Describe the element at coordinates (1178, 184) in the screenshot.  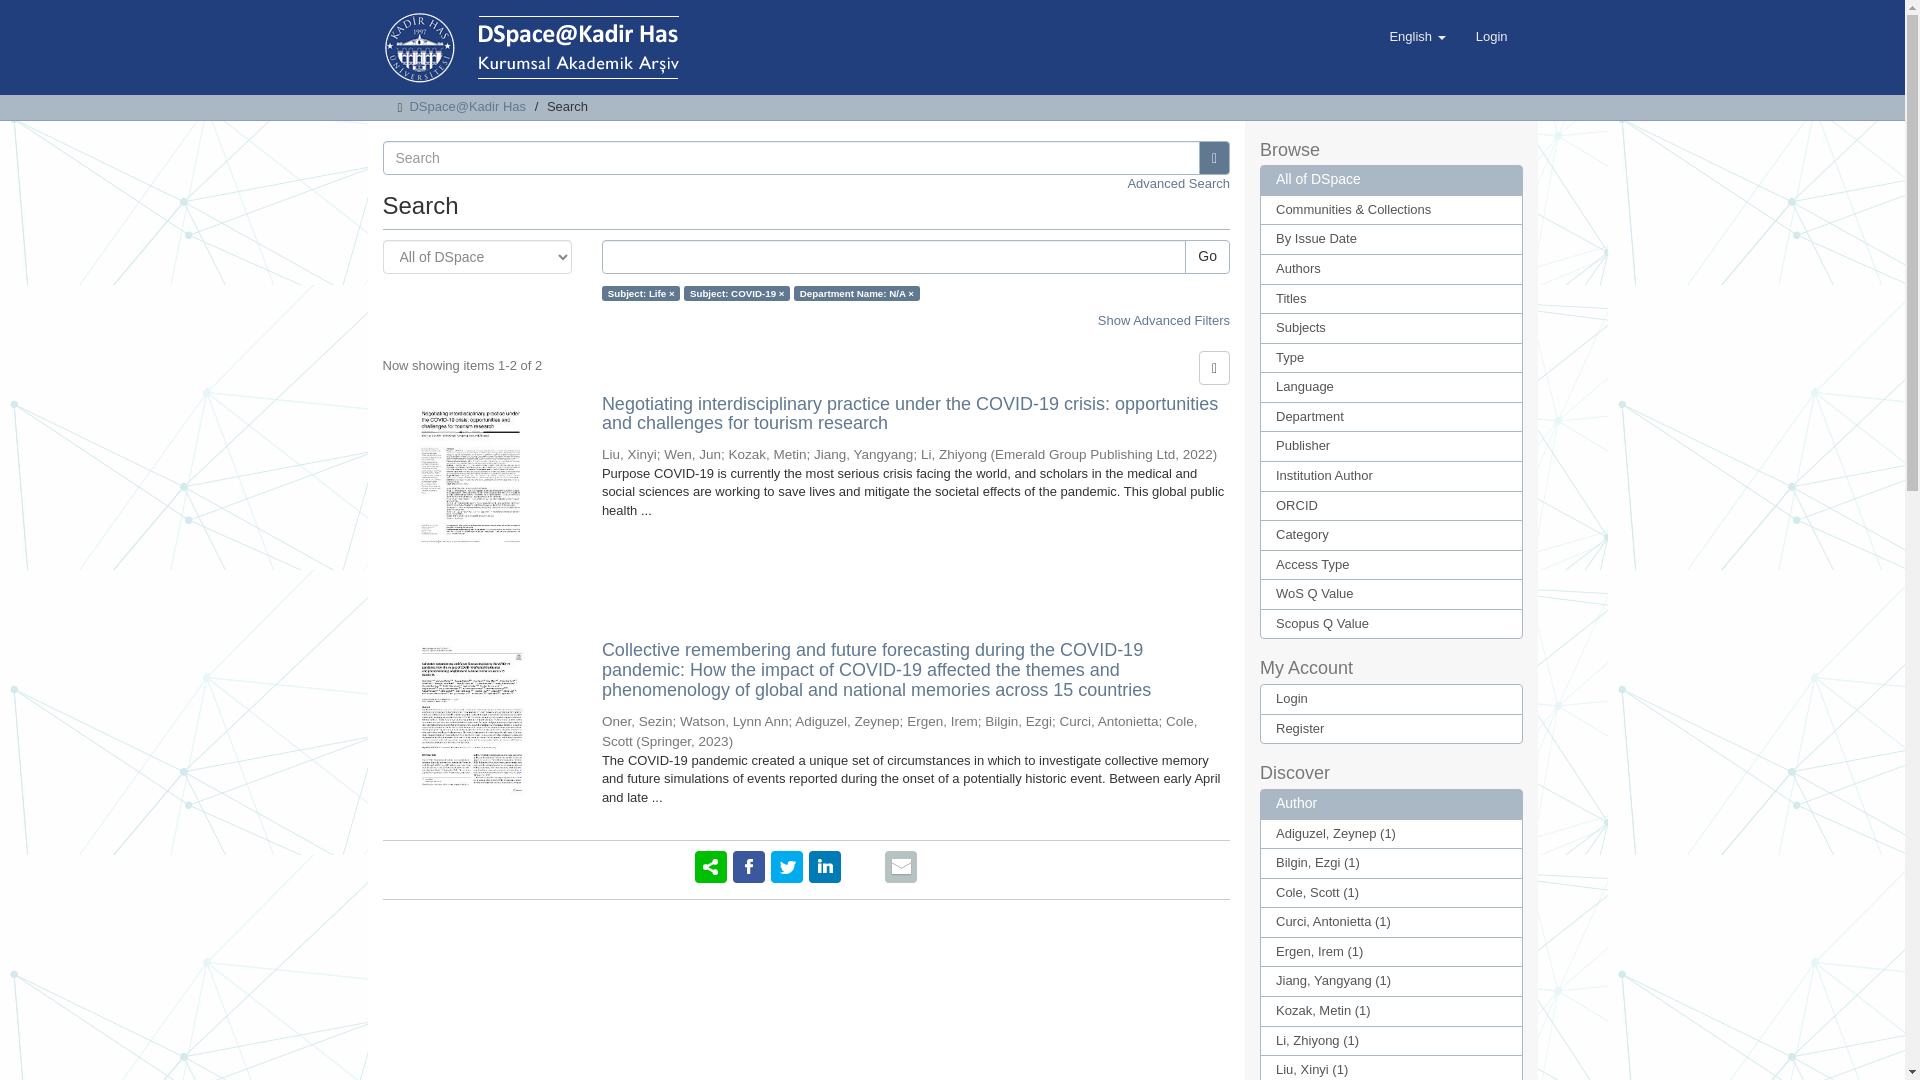
I see `Advanced Search` at that location.